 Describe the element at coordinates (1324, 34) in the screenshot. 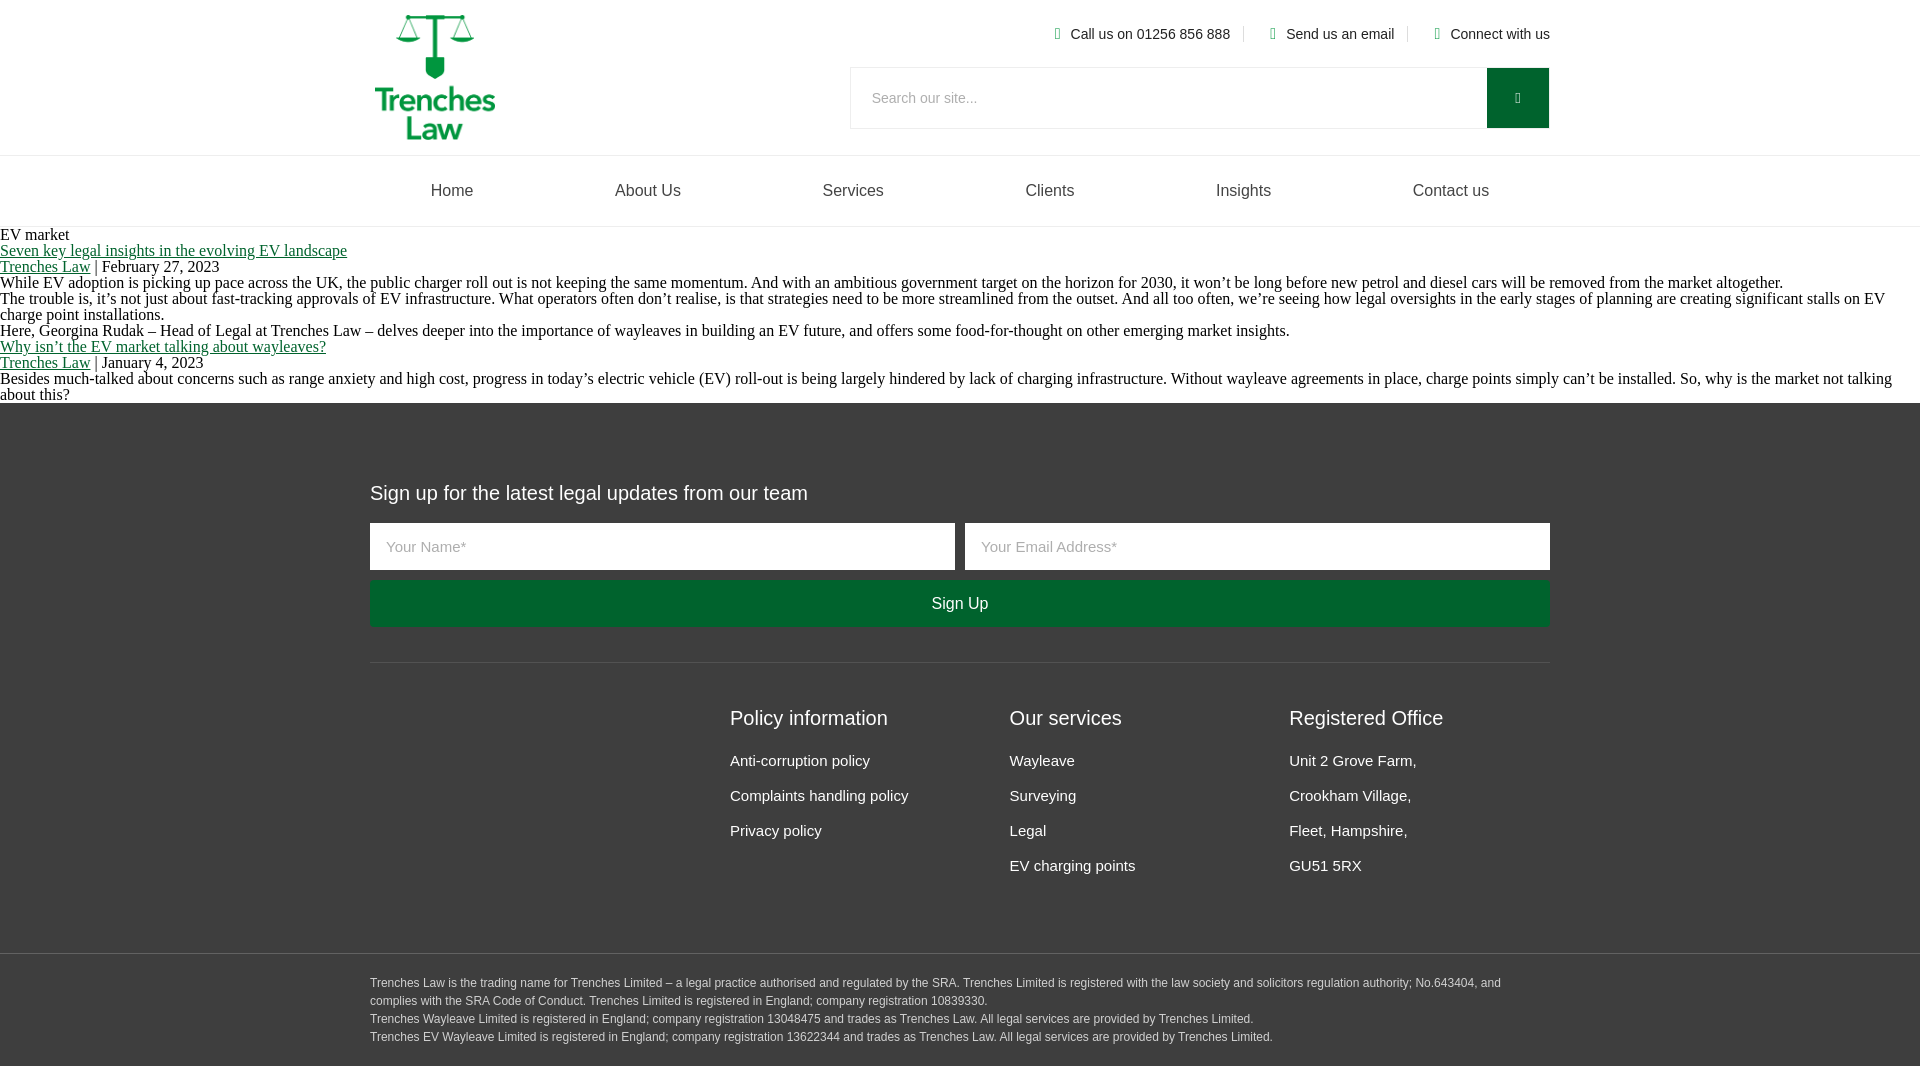

I see `Send us an email` at that location.